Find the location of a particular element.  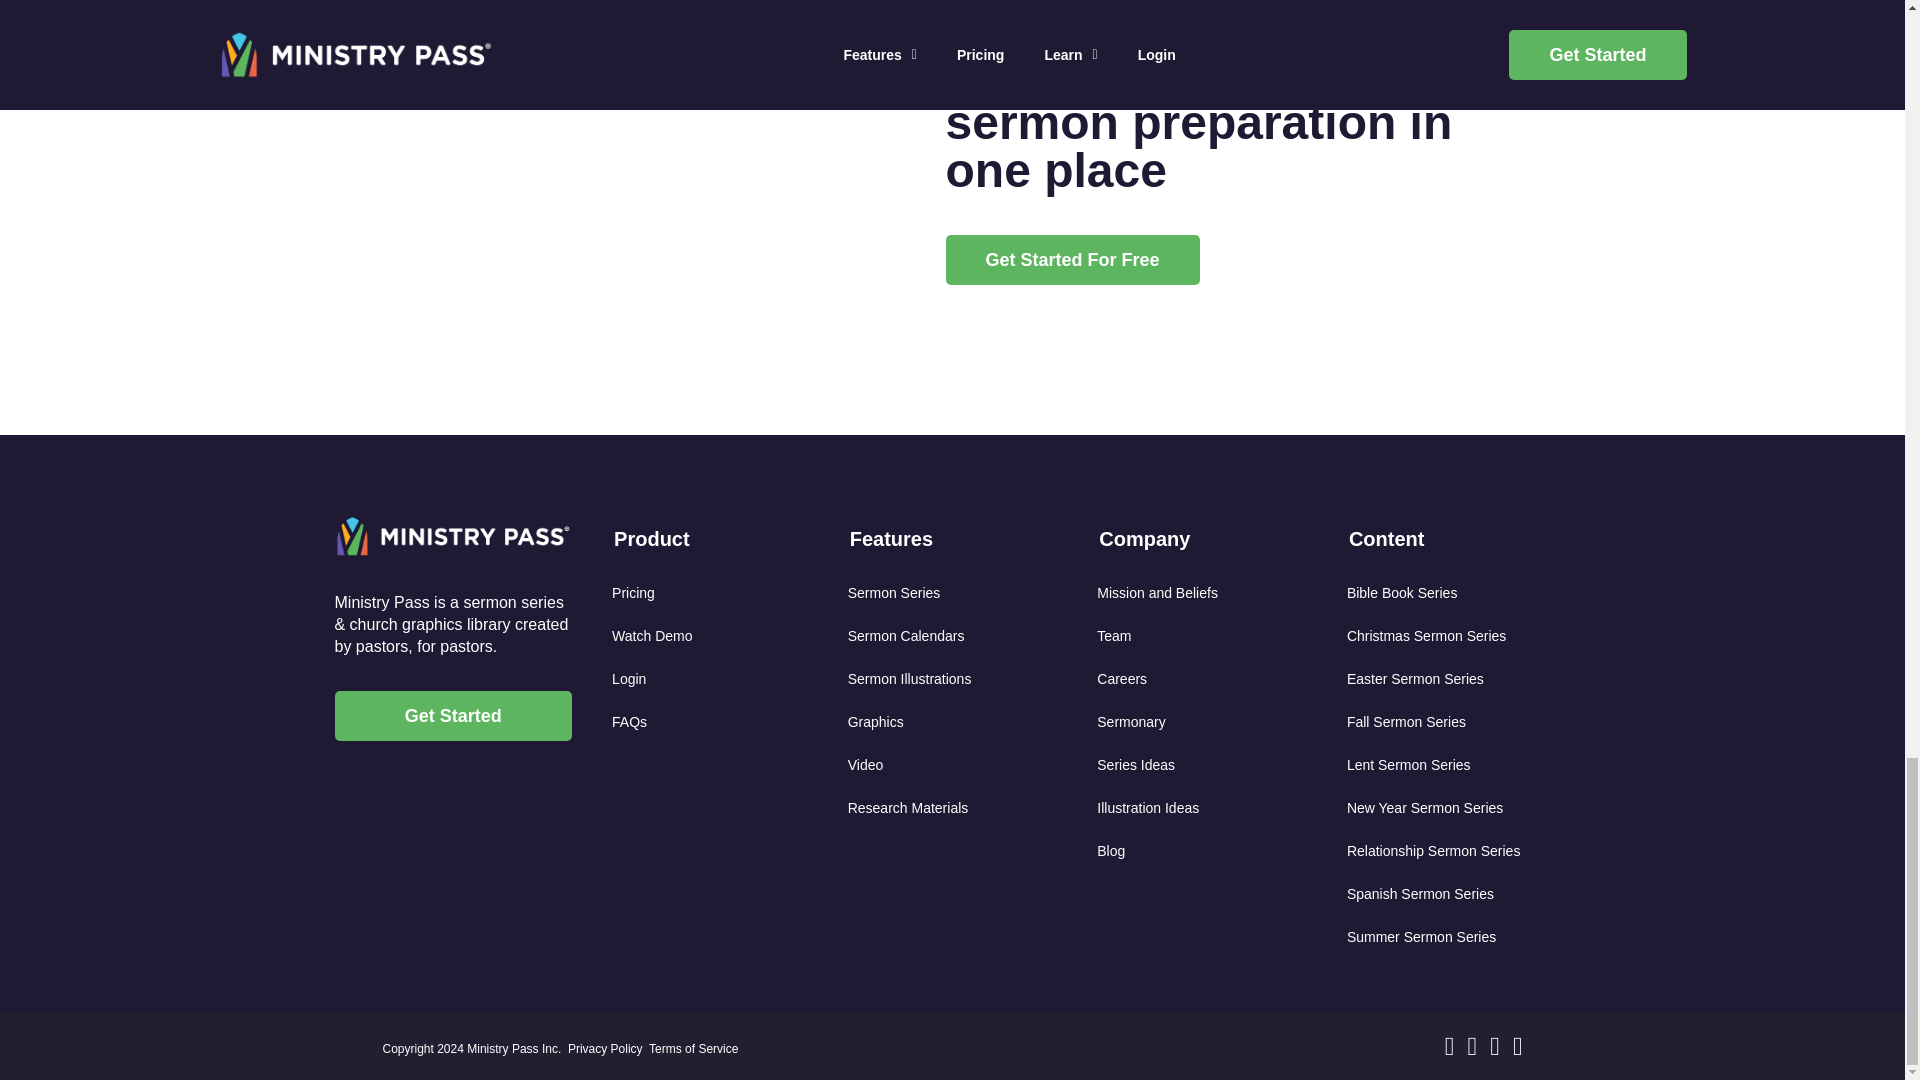

Sermon Illustrations is located at coordinates (960, 680).